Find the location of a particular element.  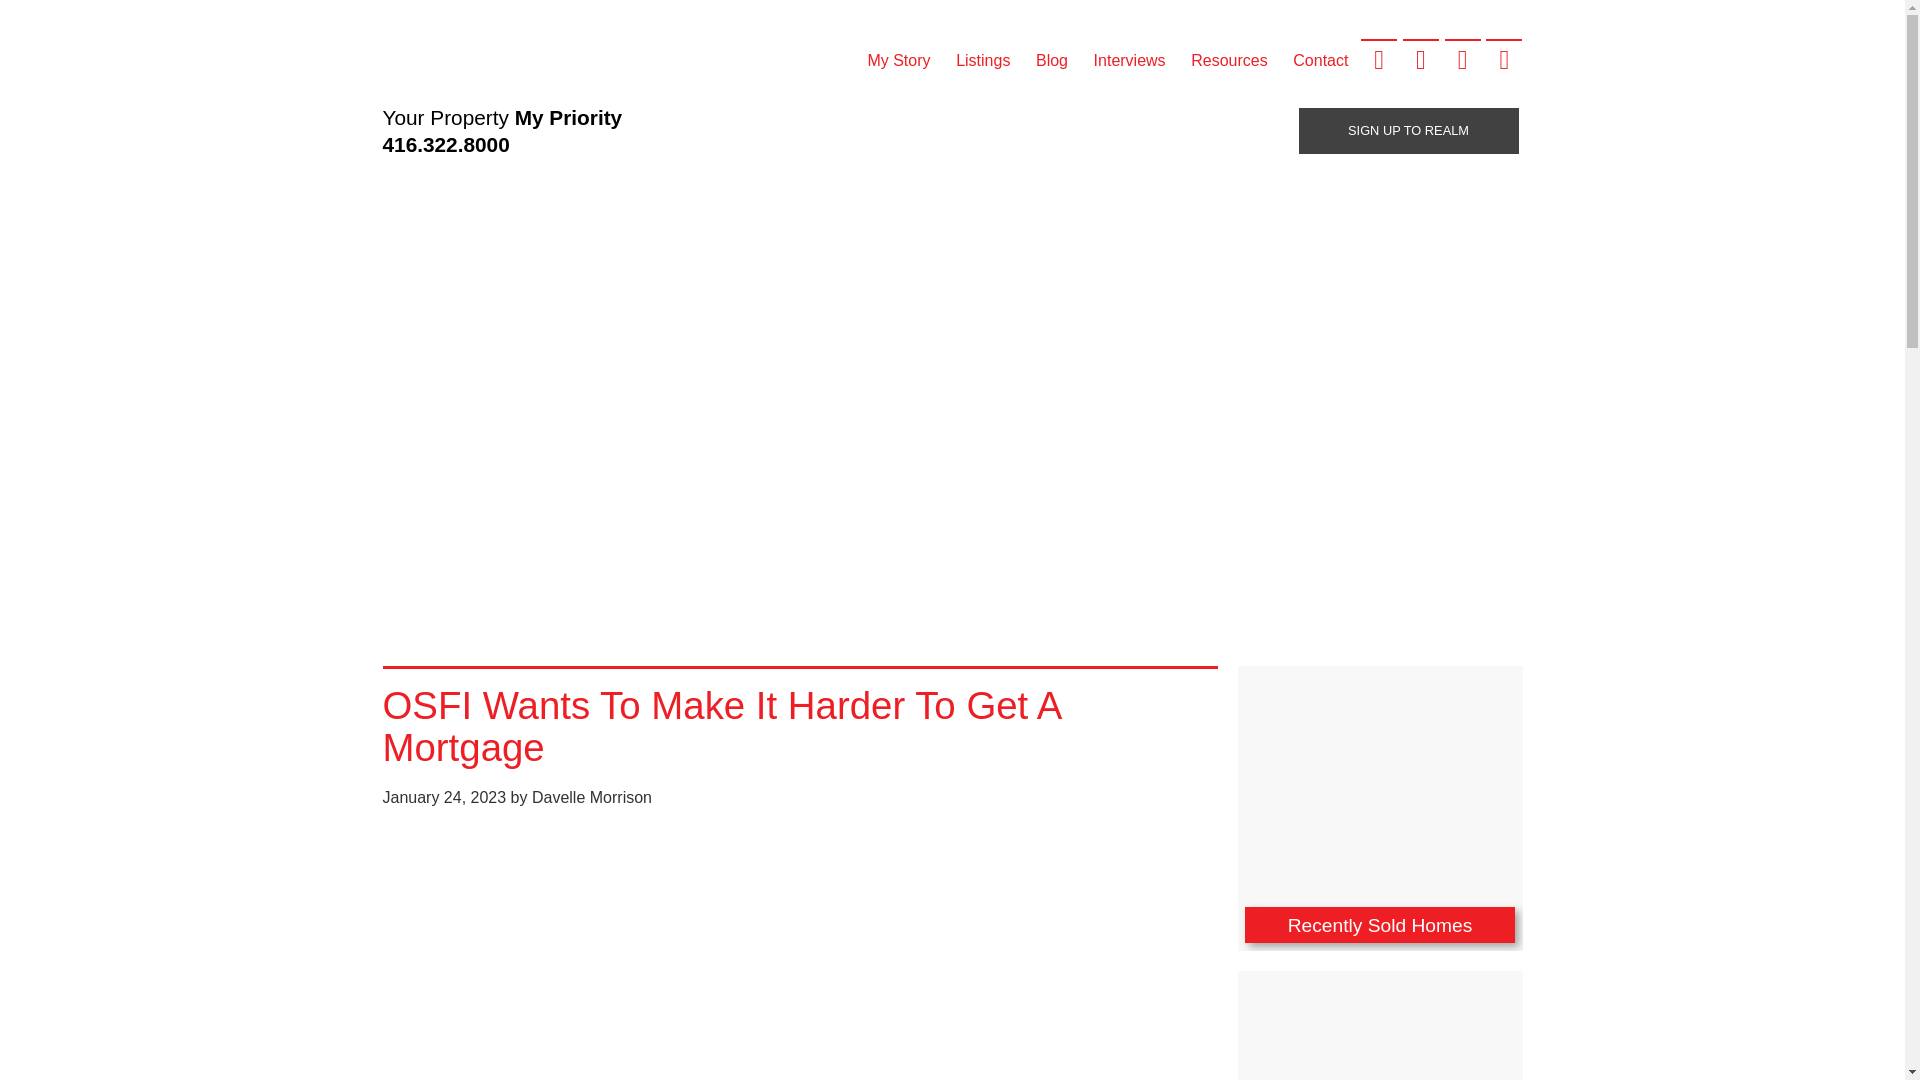

Contact is located at coordinates (1320, 60).